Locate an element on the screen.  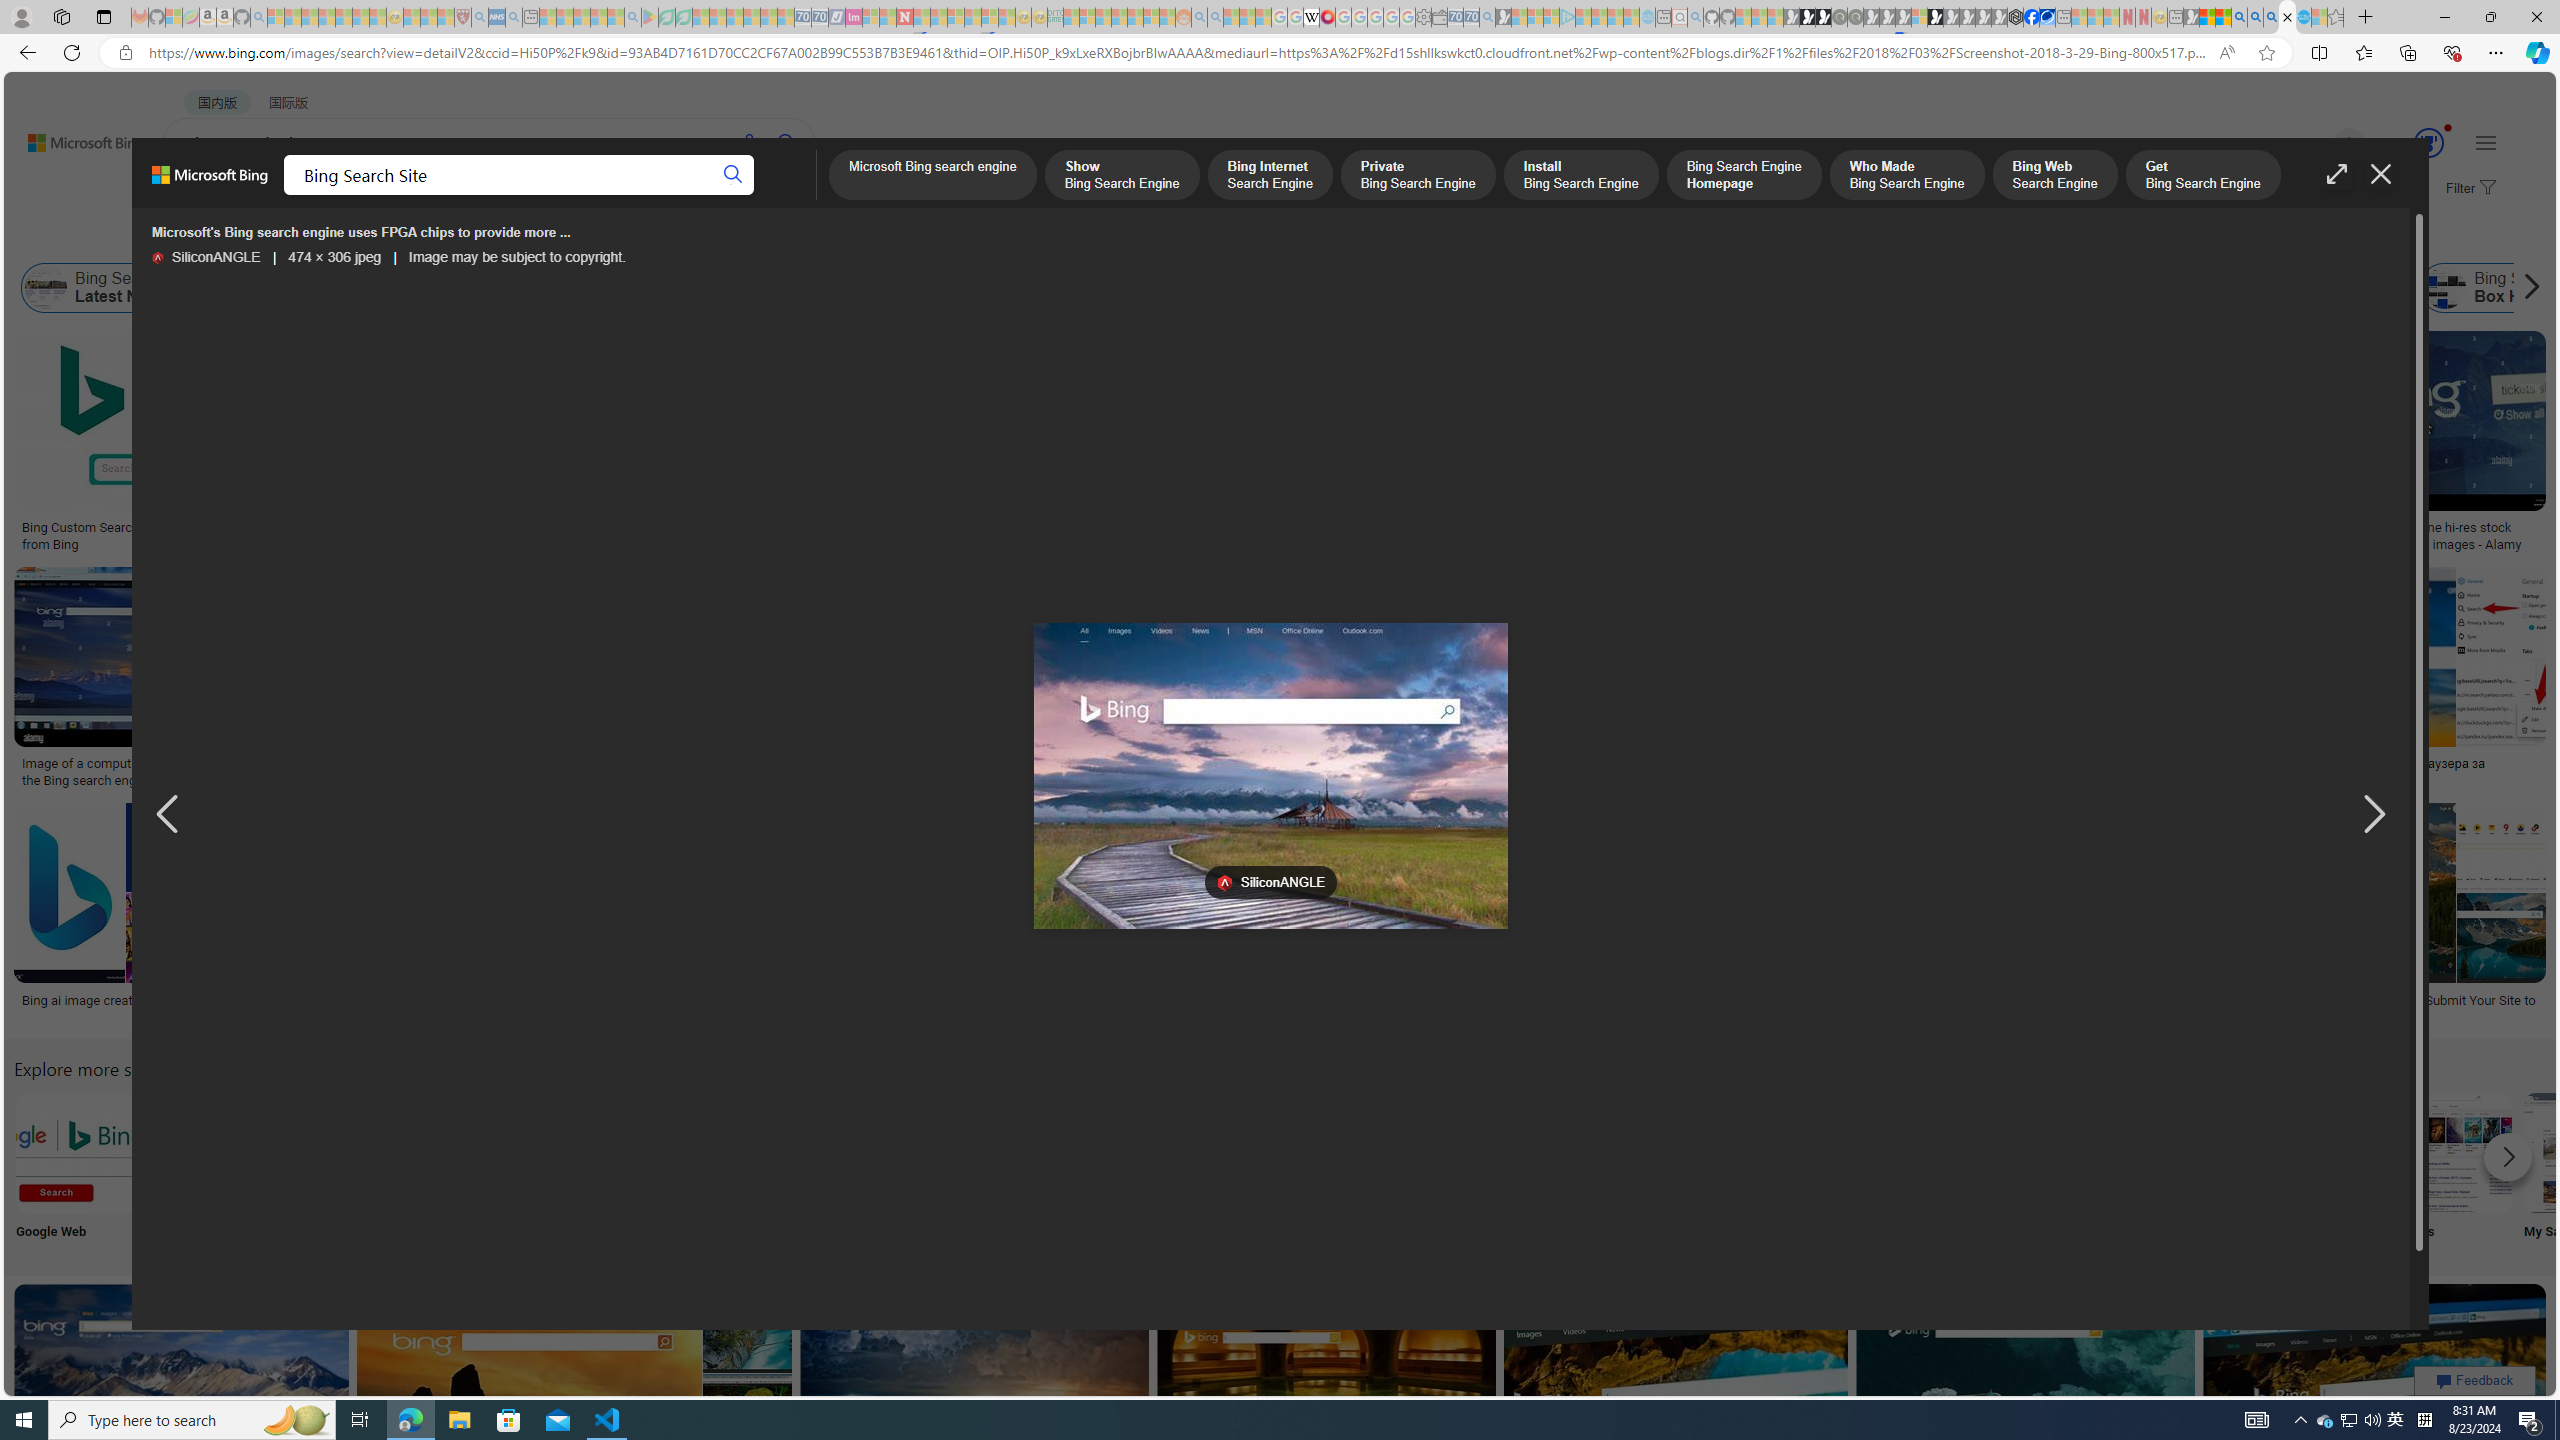
Internet Explorer is located at coordinates (339, 1170).